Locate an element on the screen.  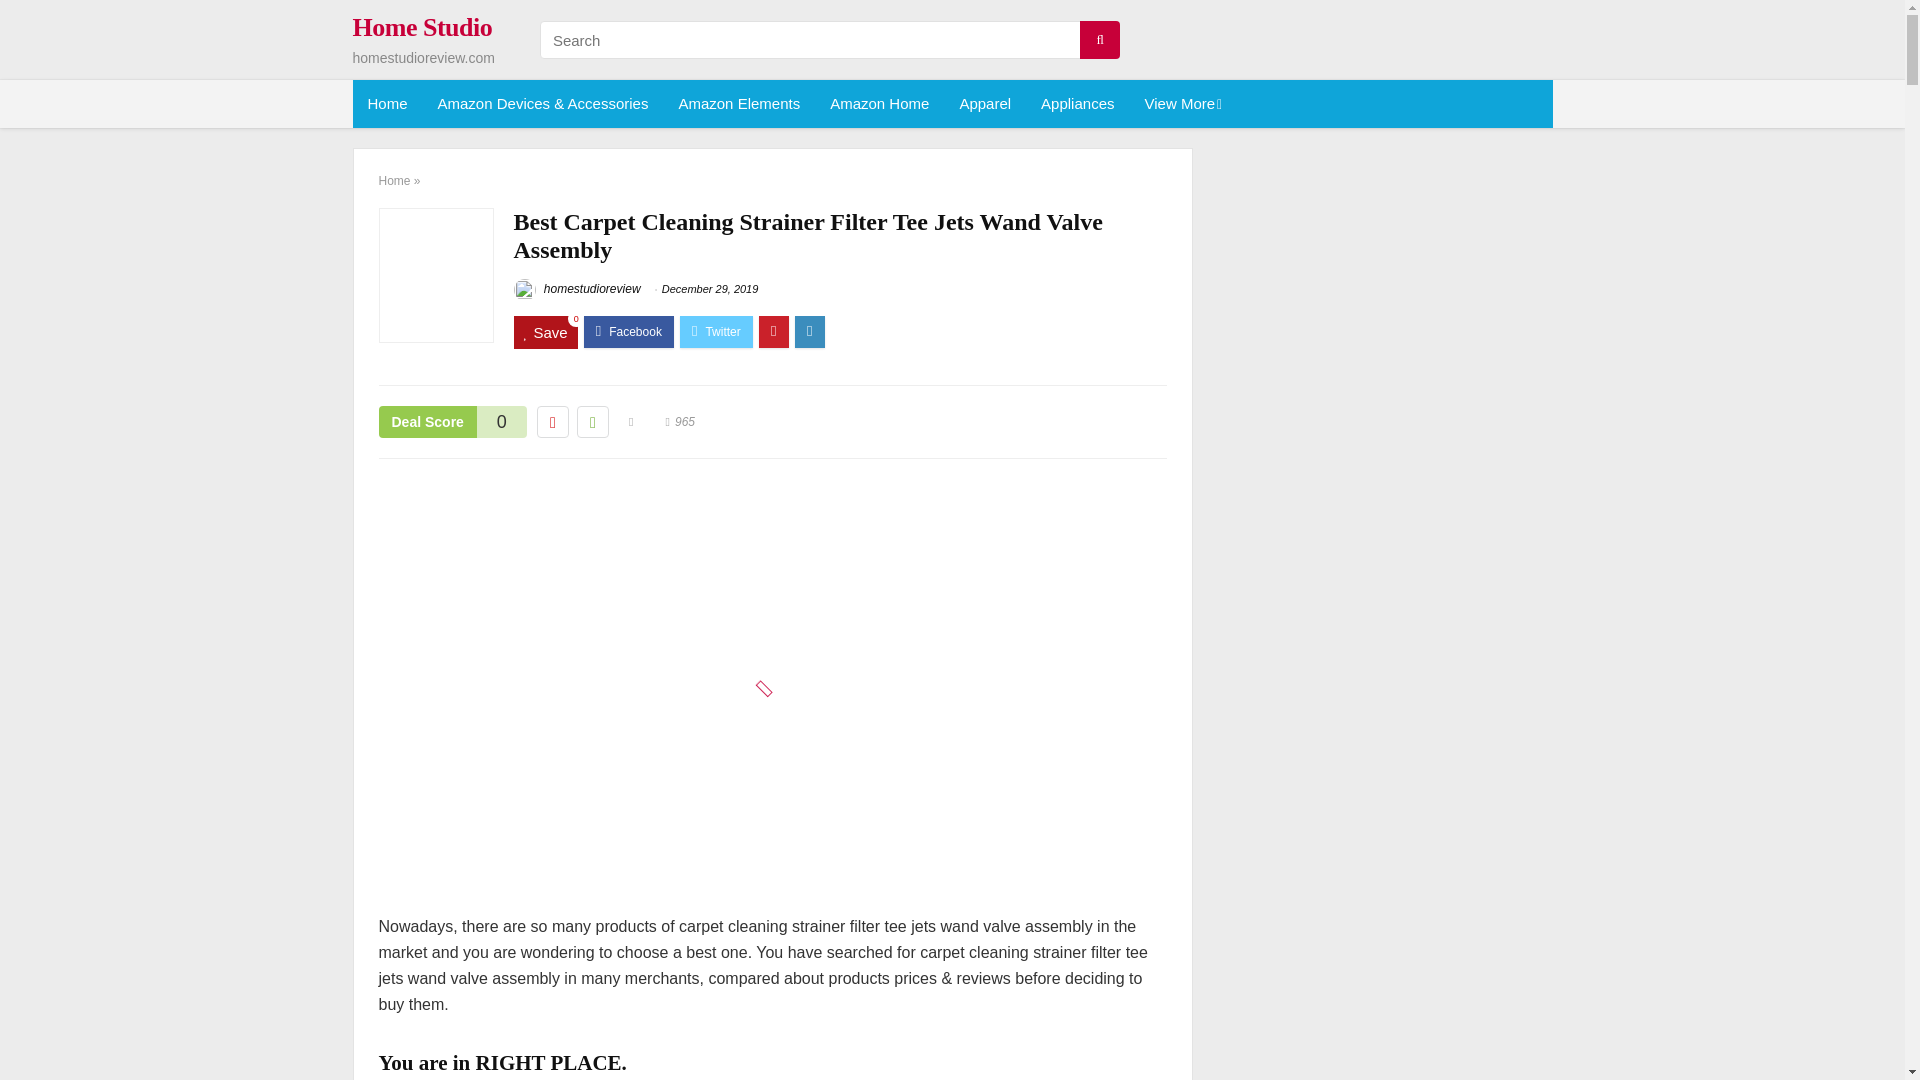
Home is located at coordinates (386, 104).